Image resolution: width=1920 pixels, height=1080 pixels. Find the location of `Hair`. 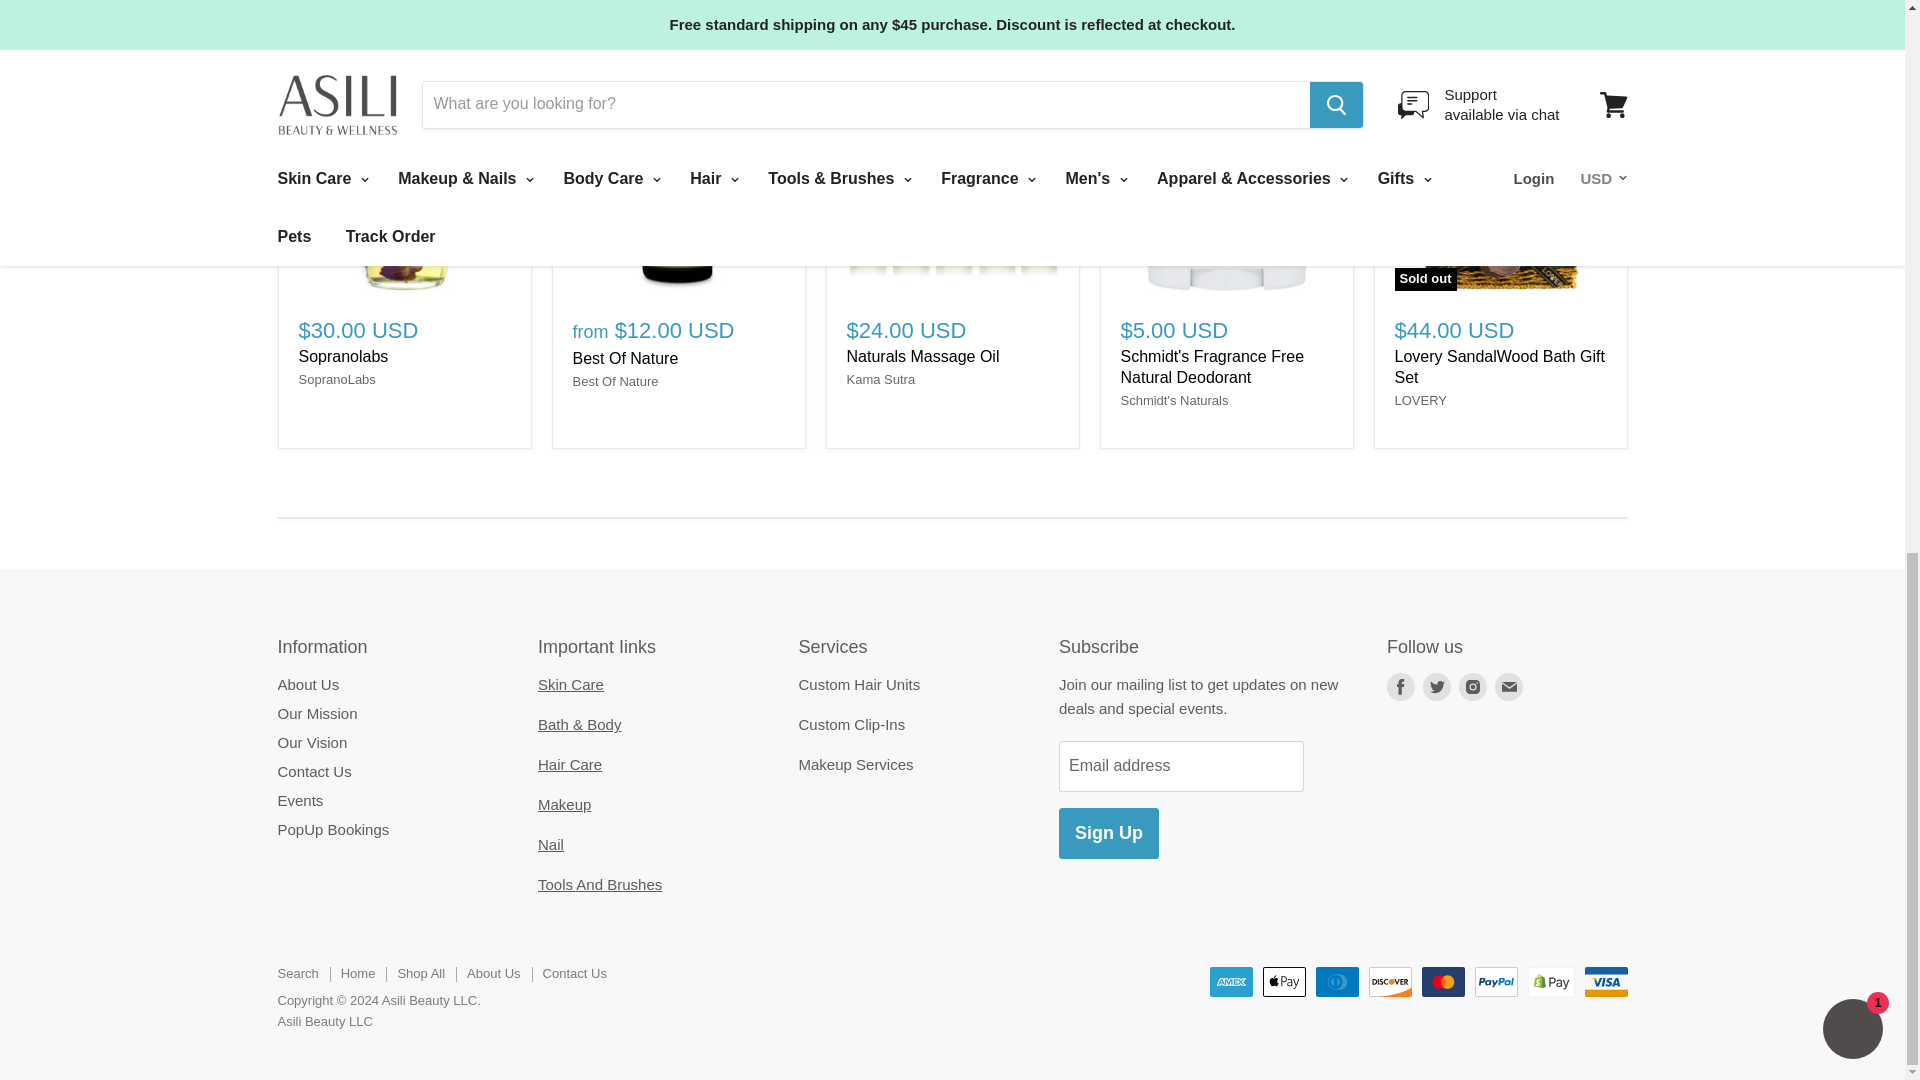

Hair is located at coordinates (570, 764).